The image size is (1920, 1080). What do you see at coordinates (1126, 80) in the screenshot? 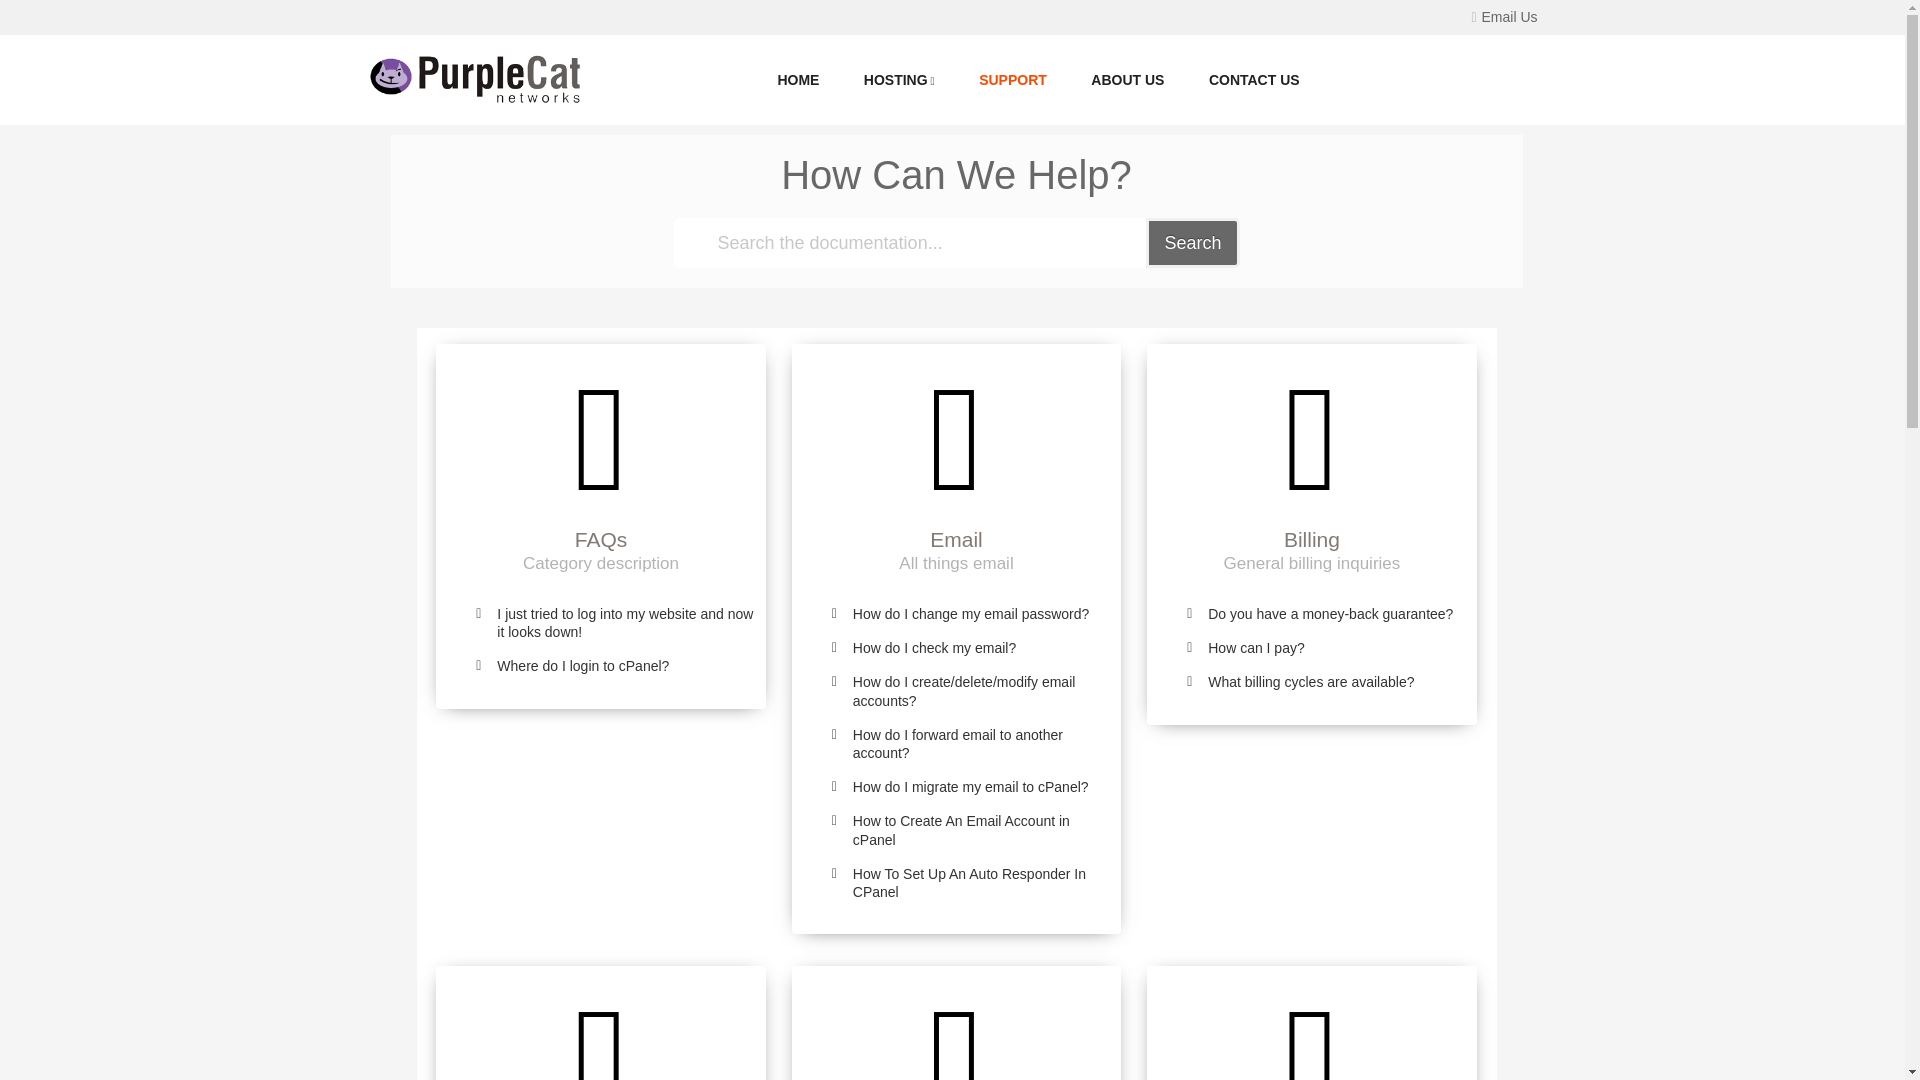
I see `About Us` at bounding box center [1126, 80].